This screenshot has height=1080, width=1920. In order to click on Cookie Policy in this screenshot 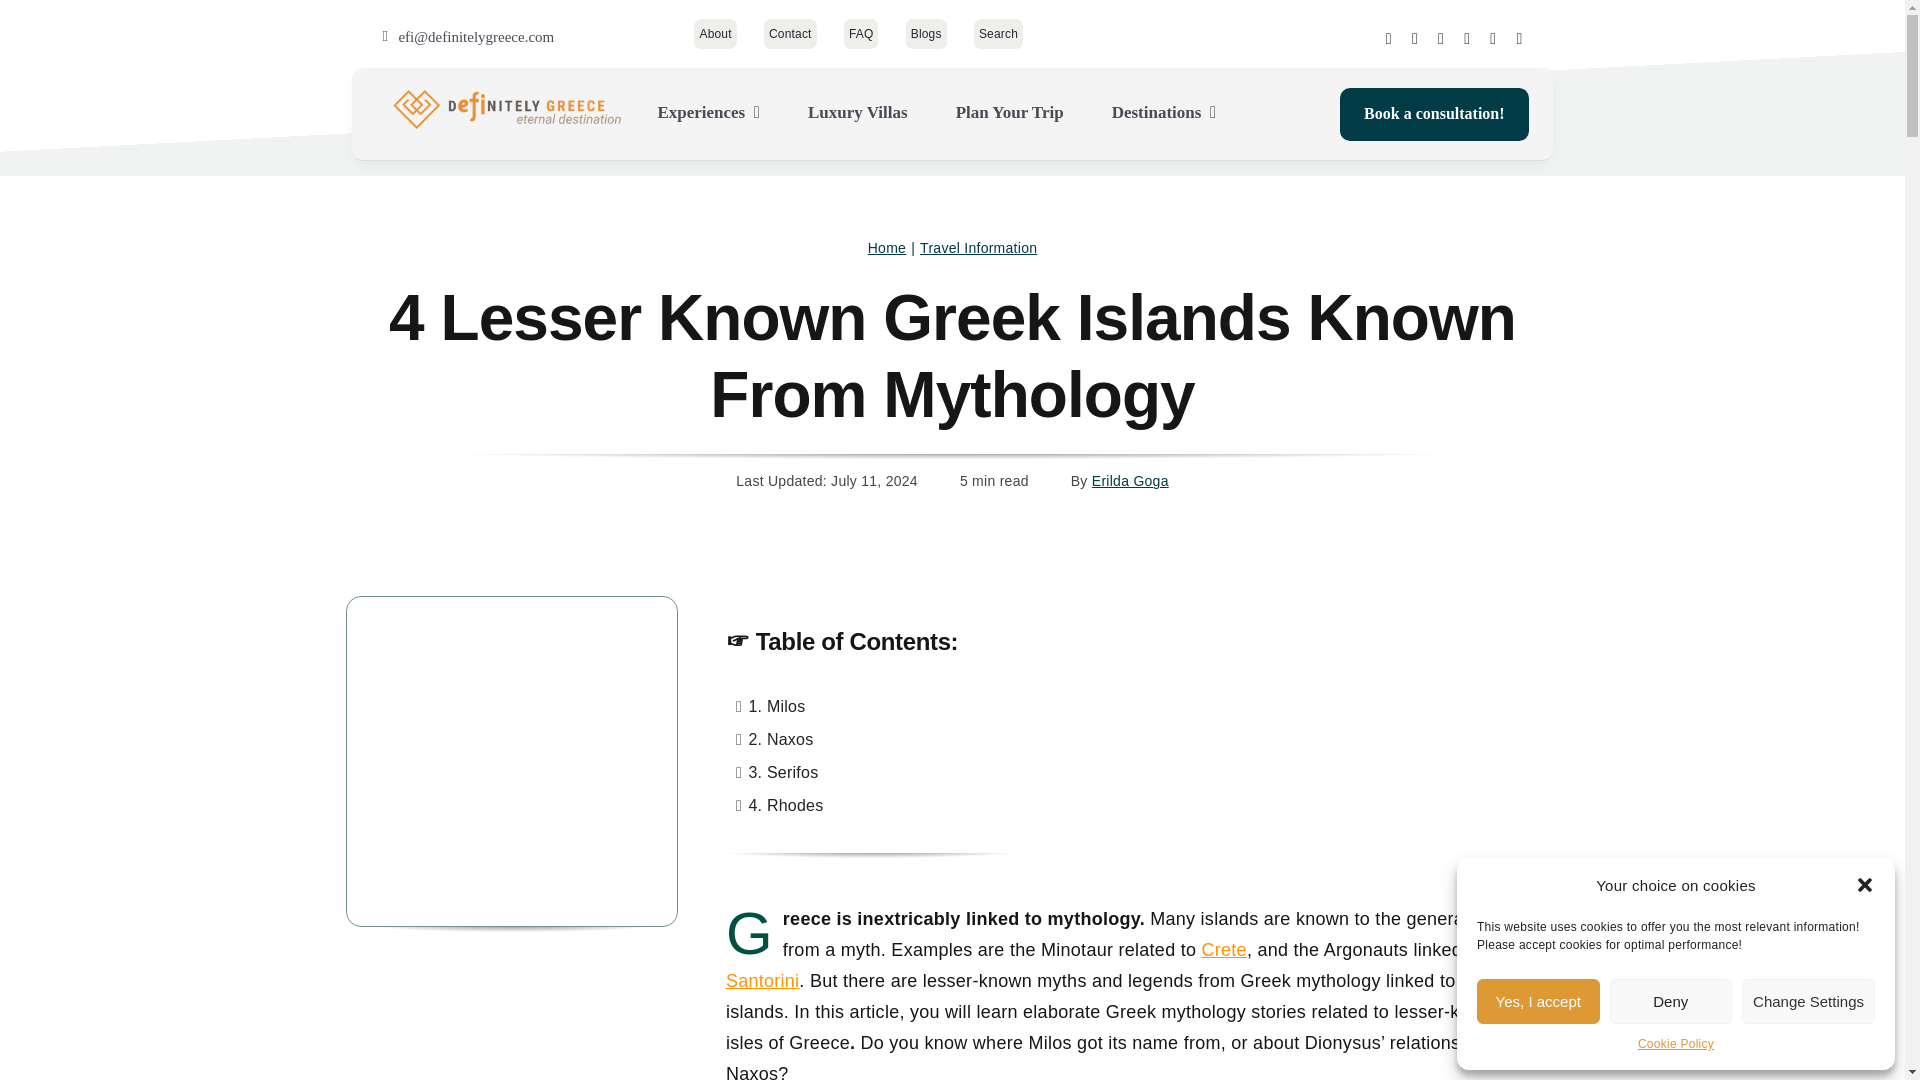, I will do `click(1676, 1044)`.